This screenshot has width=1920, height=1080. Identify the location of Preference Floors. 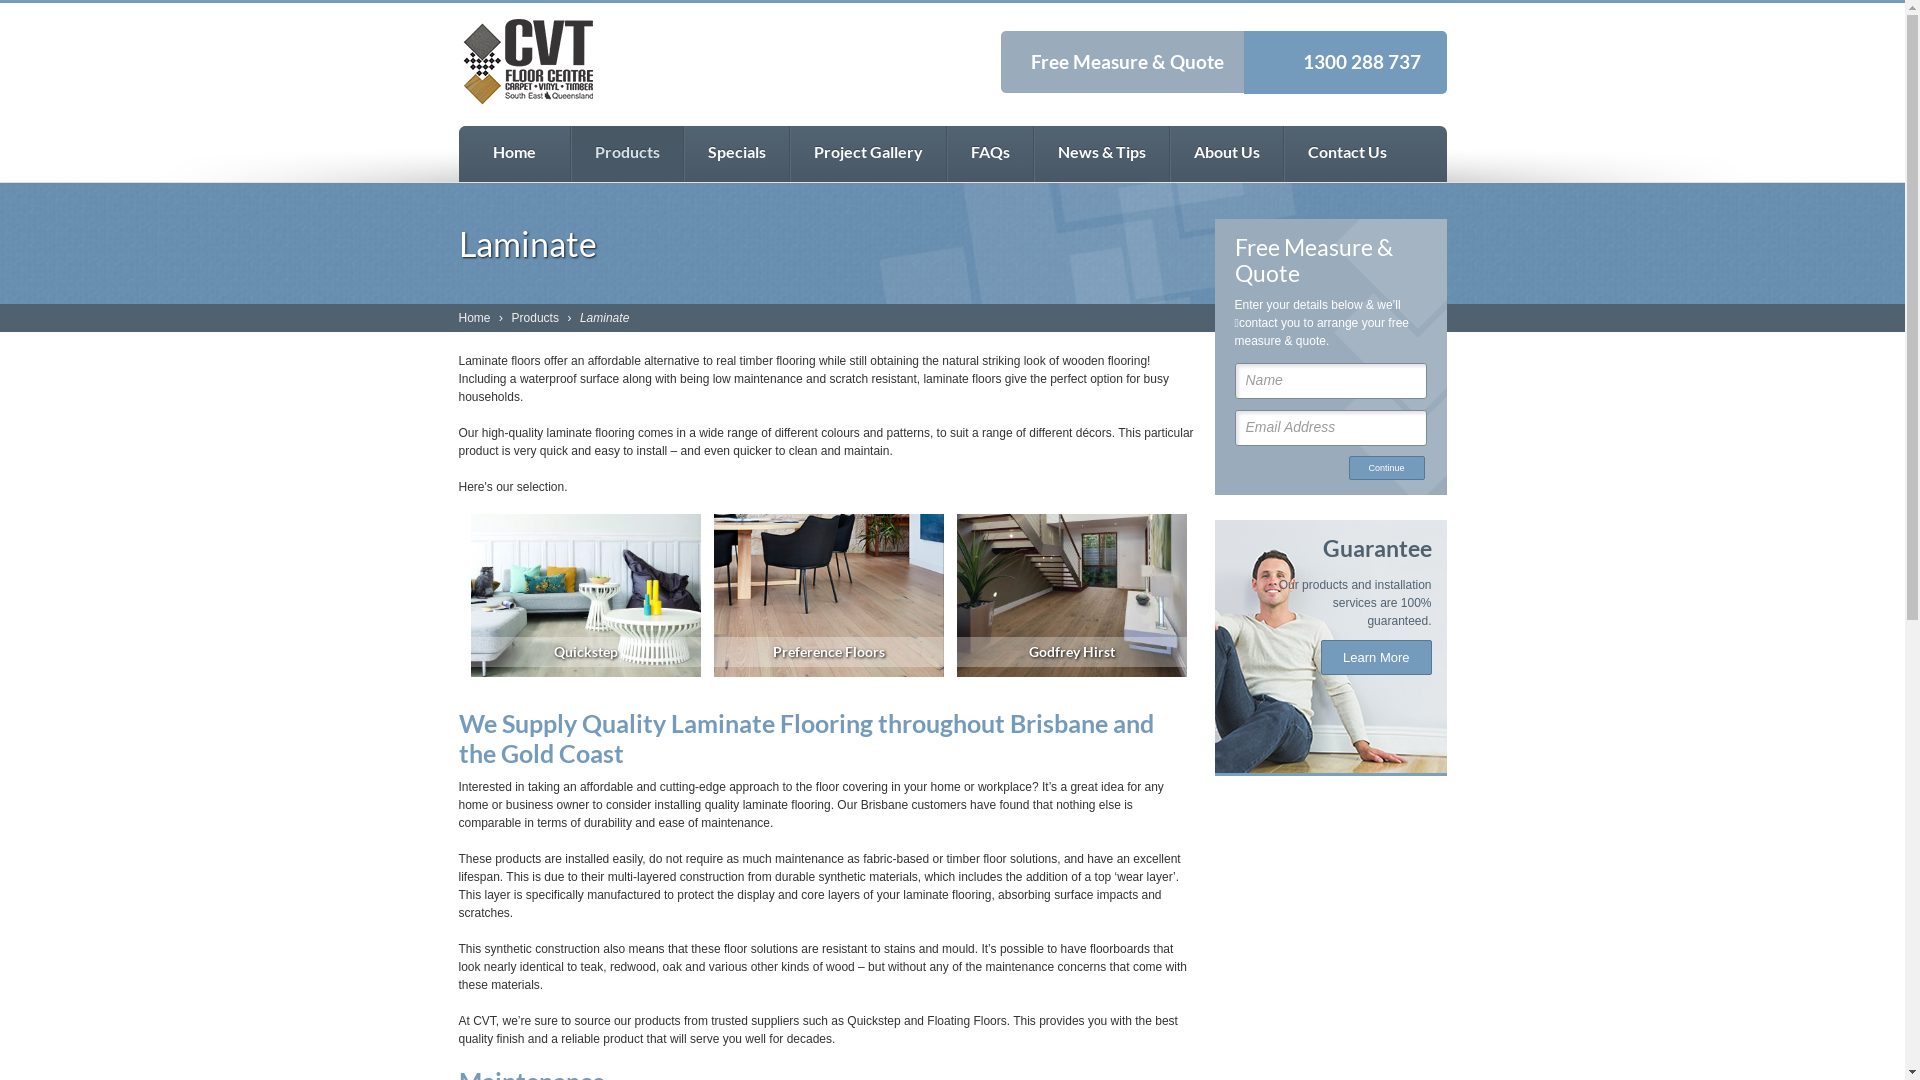
(829, 595).